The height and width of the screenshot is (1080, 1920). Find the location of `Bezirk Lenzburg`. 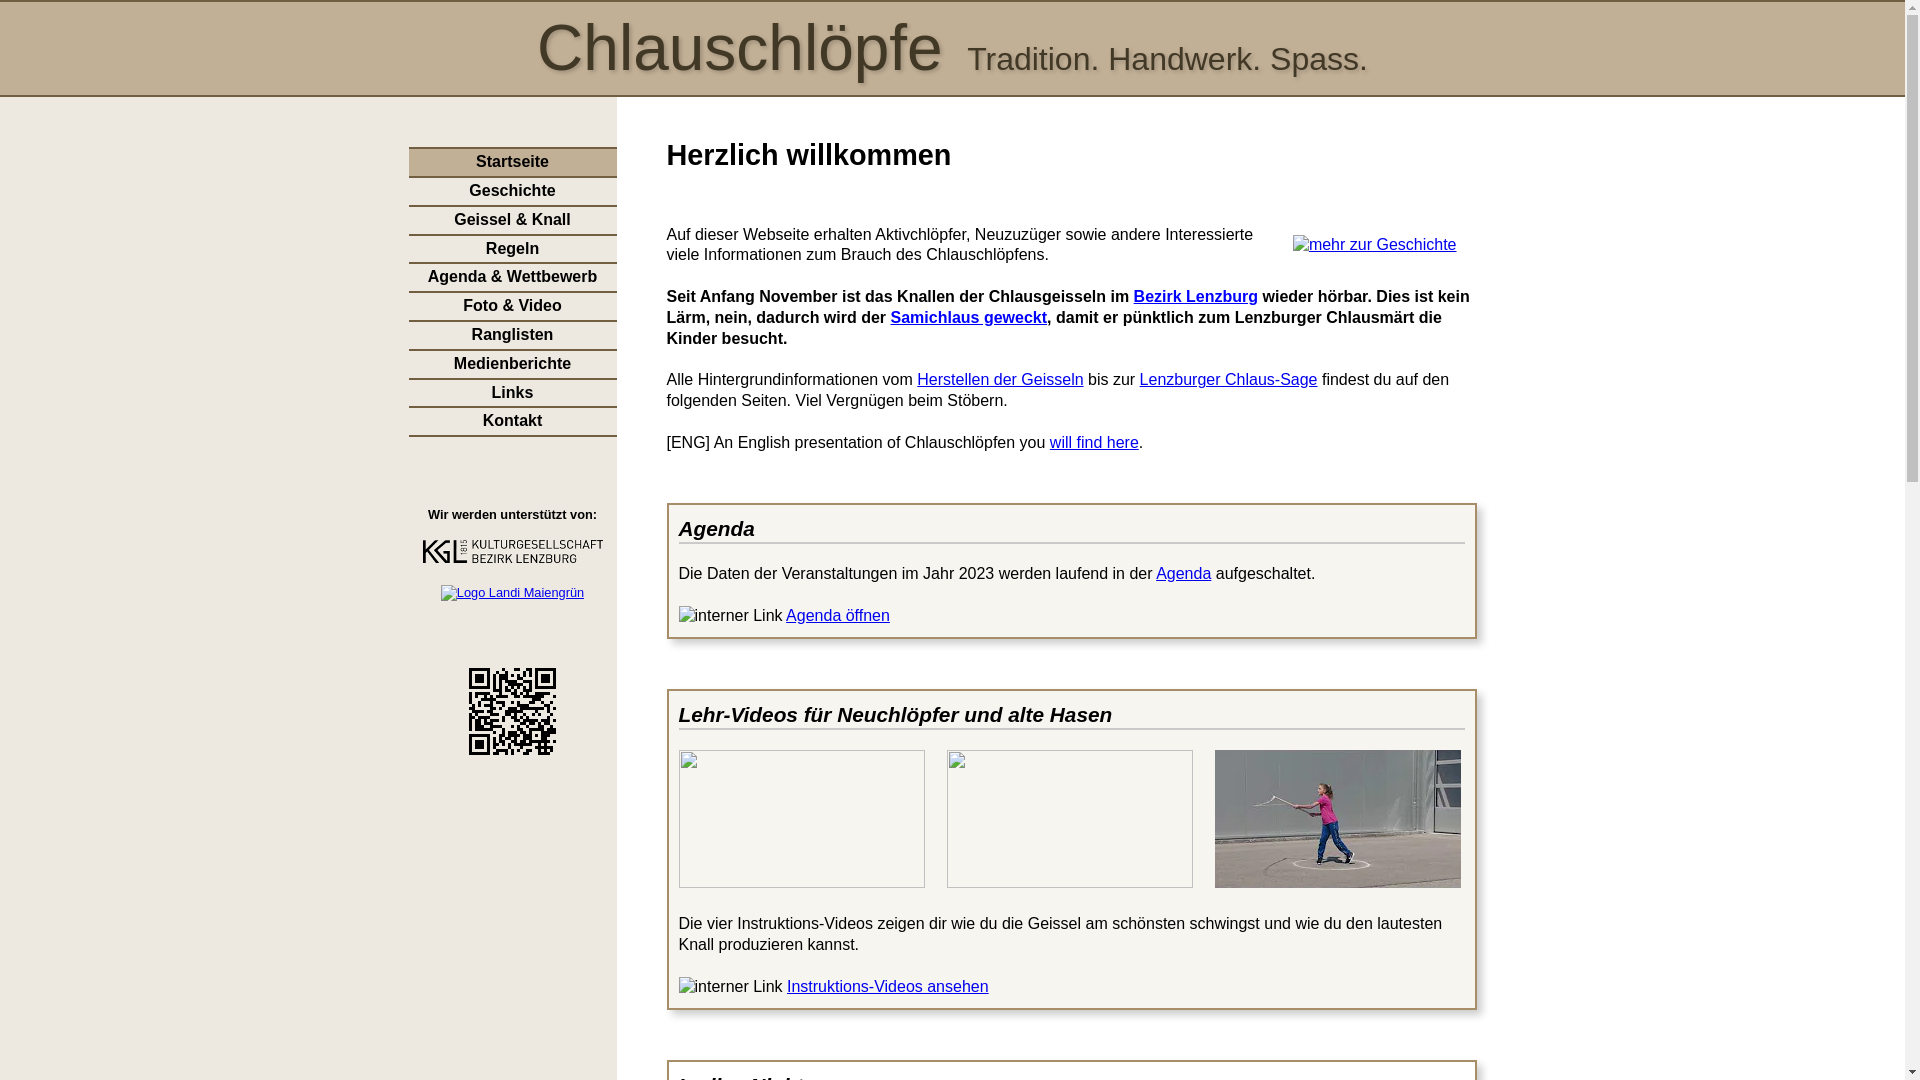

Bezirk Lenzburg is located at coordinates (1196, 296).